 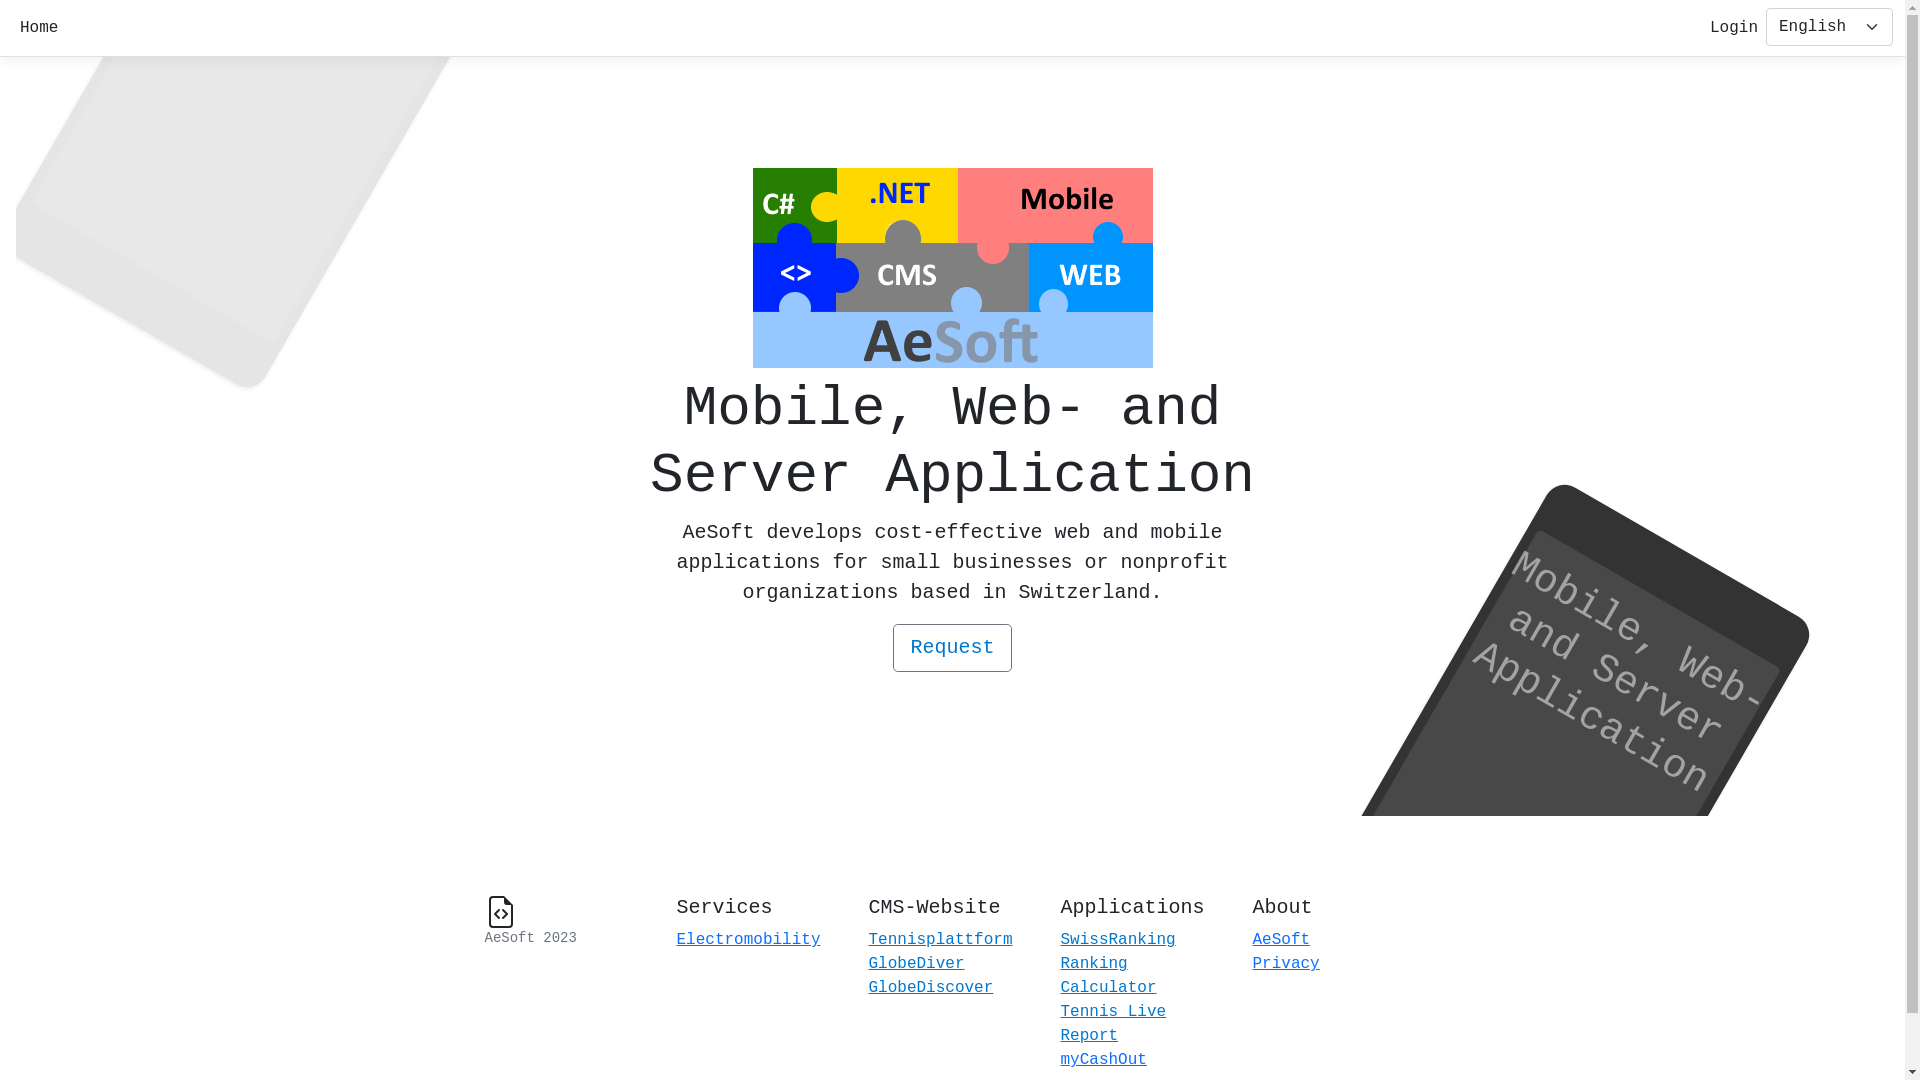 I want to click on Electromobility, so click(x=748, y=940).